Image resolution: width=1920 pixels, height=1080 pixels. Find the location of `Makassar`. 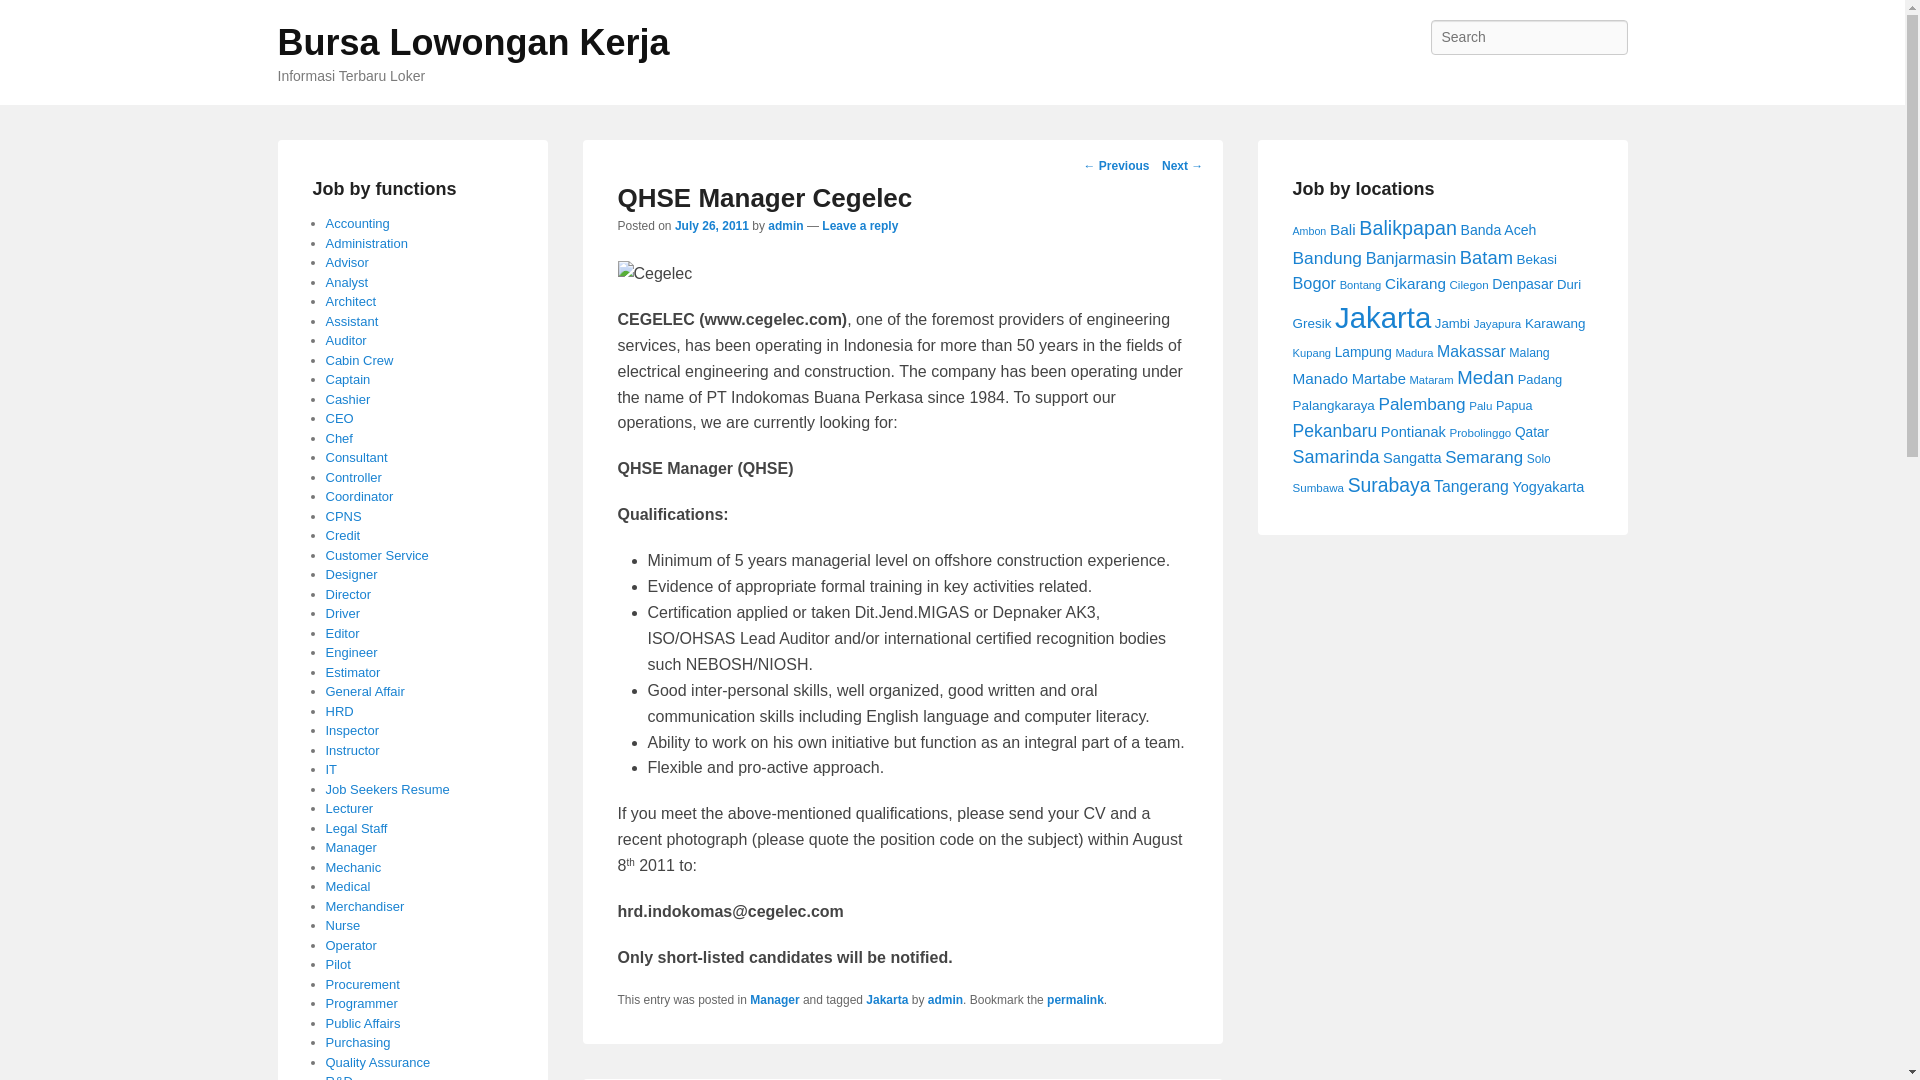

Makassar is located at coordinates (1470, 351).